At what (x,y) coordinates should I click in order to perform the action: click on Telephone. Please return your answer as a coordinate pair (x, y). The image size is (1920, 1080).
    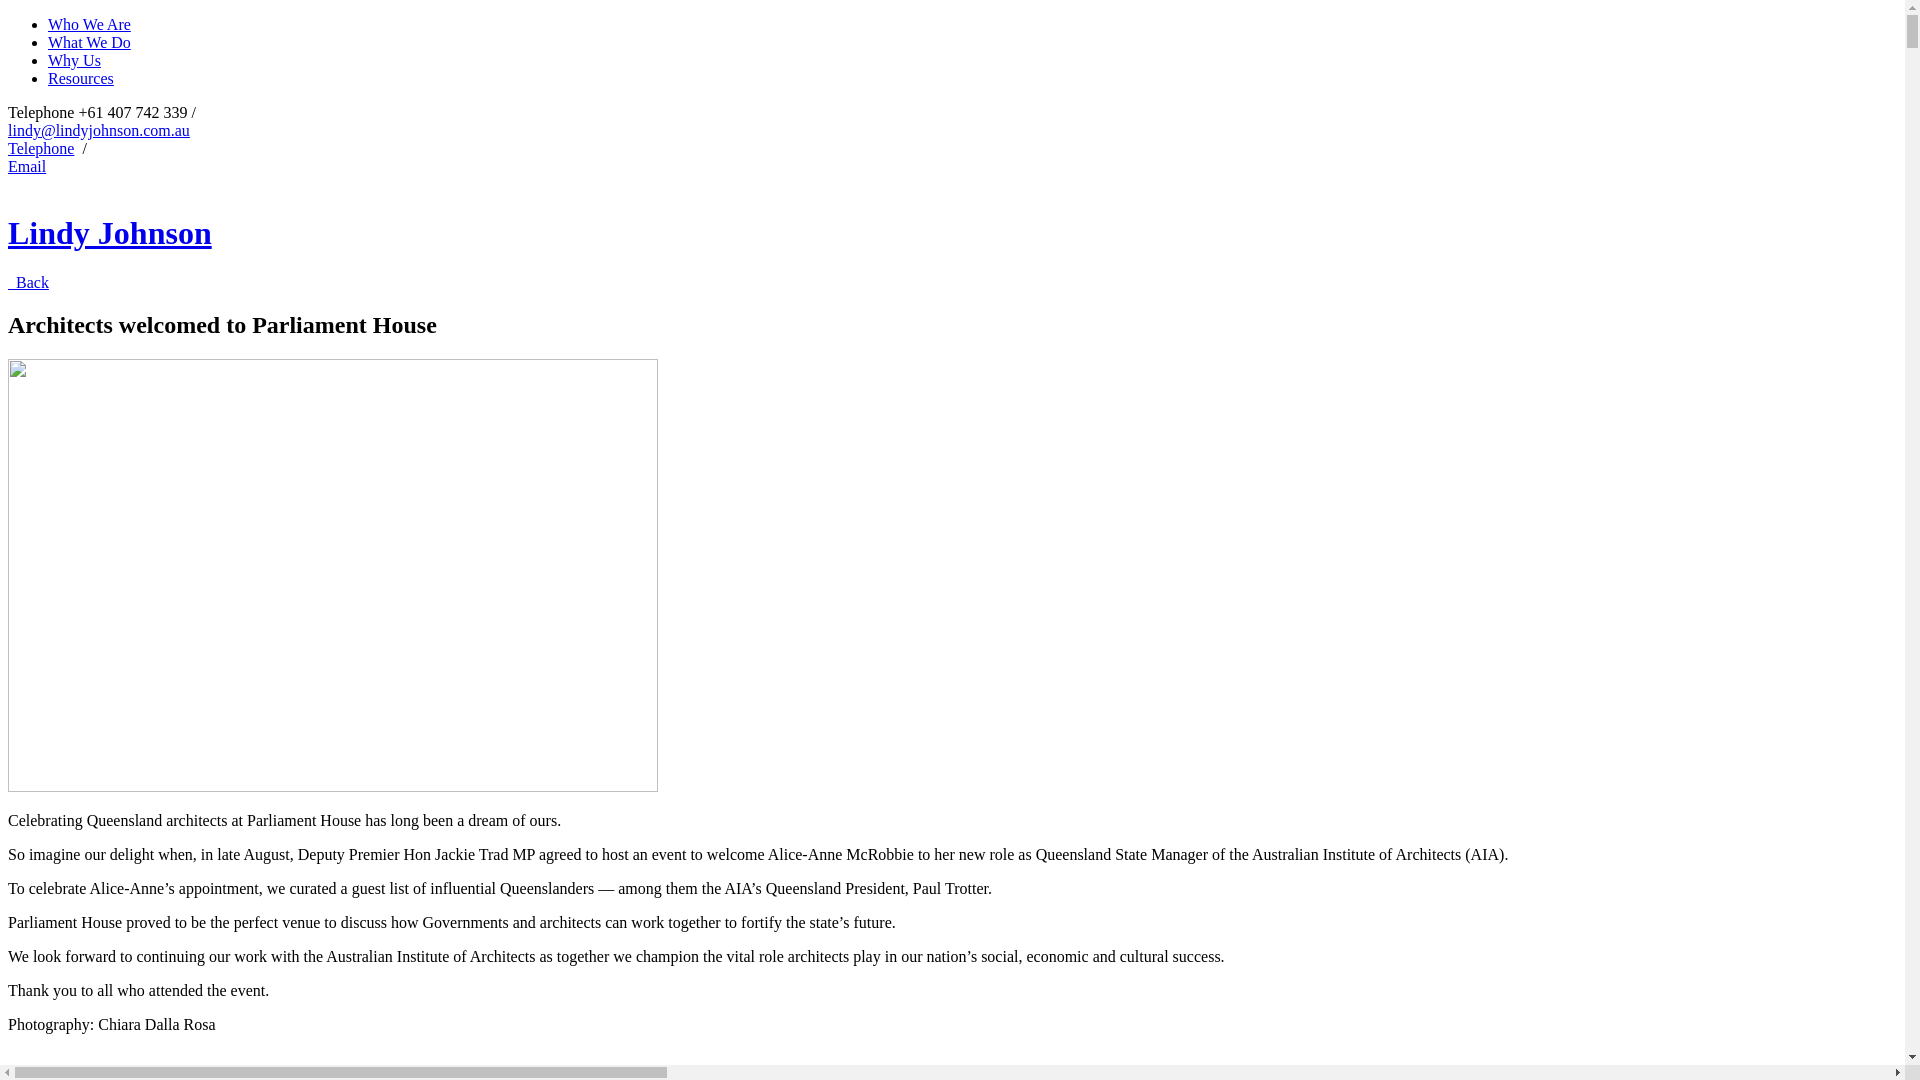
    Looking at the image, I should click on (41, 148).